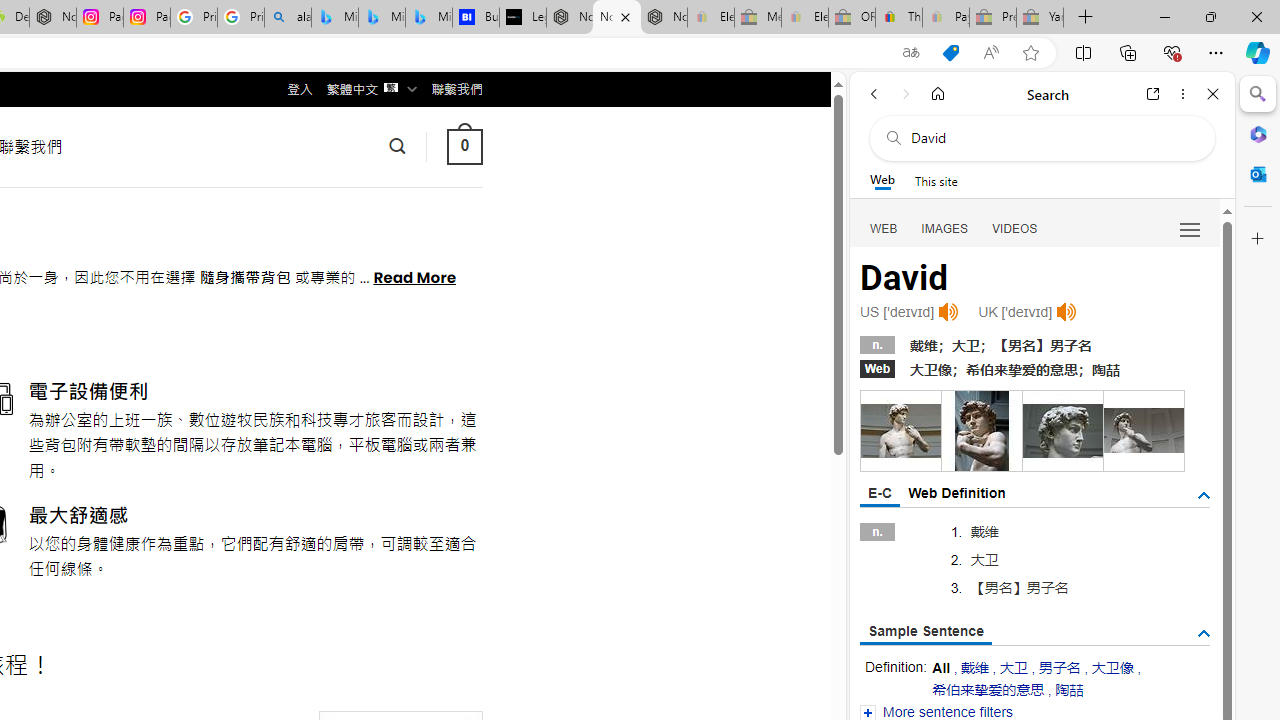 This screenshot has width=1280, height=720. What do you see at coordinates (1204, 634) in the screenshot?
I see `AutomationID: tgdef_sen` at bounding box center [1204, 634].